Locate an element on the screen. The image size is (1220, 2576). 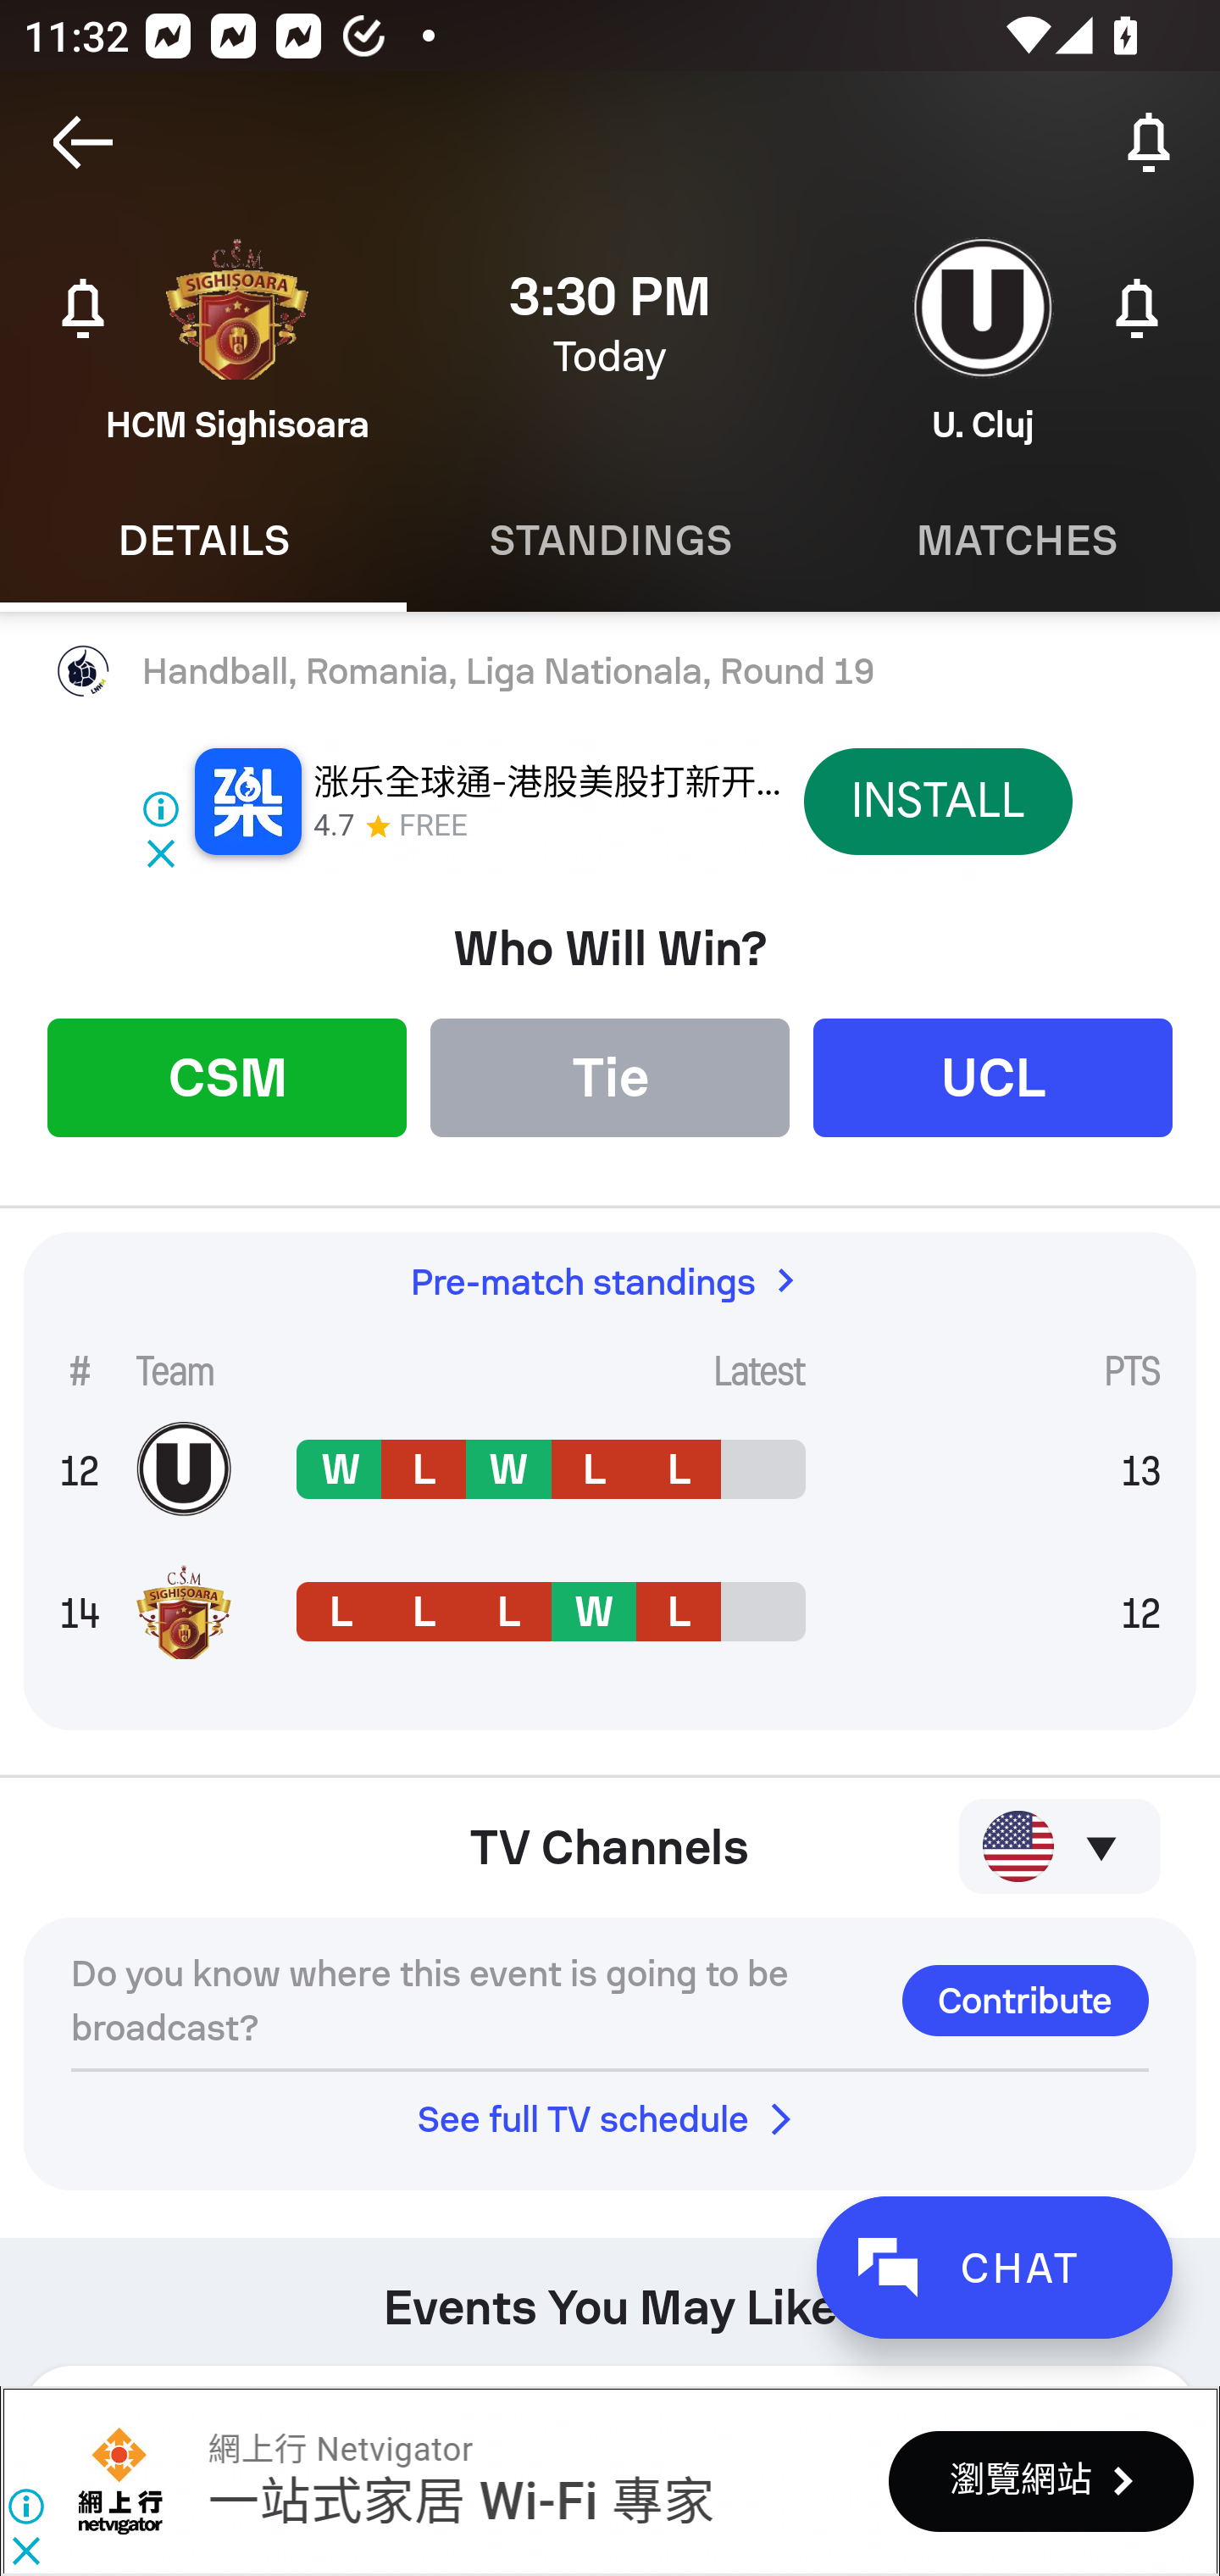
INSTALL is located at coordinates (937, 801).